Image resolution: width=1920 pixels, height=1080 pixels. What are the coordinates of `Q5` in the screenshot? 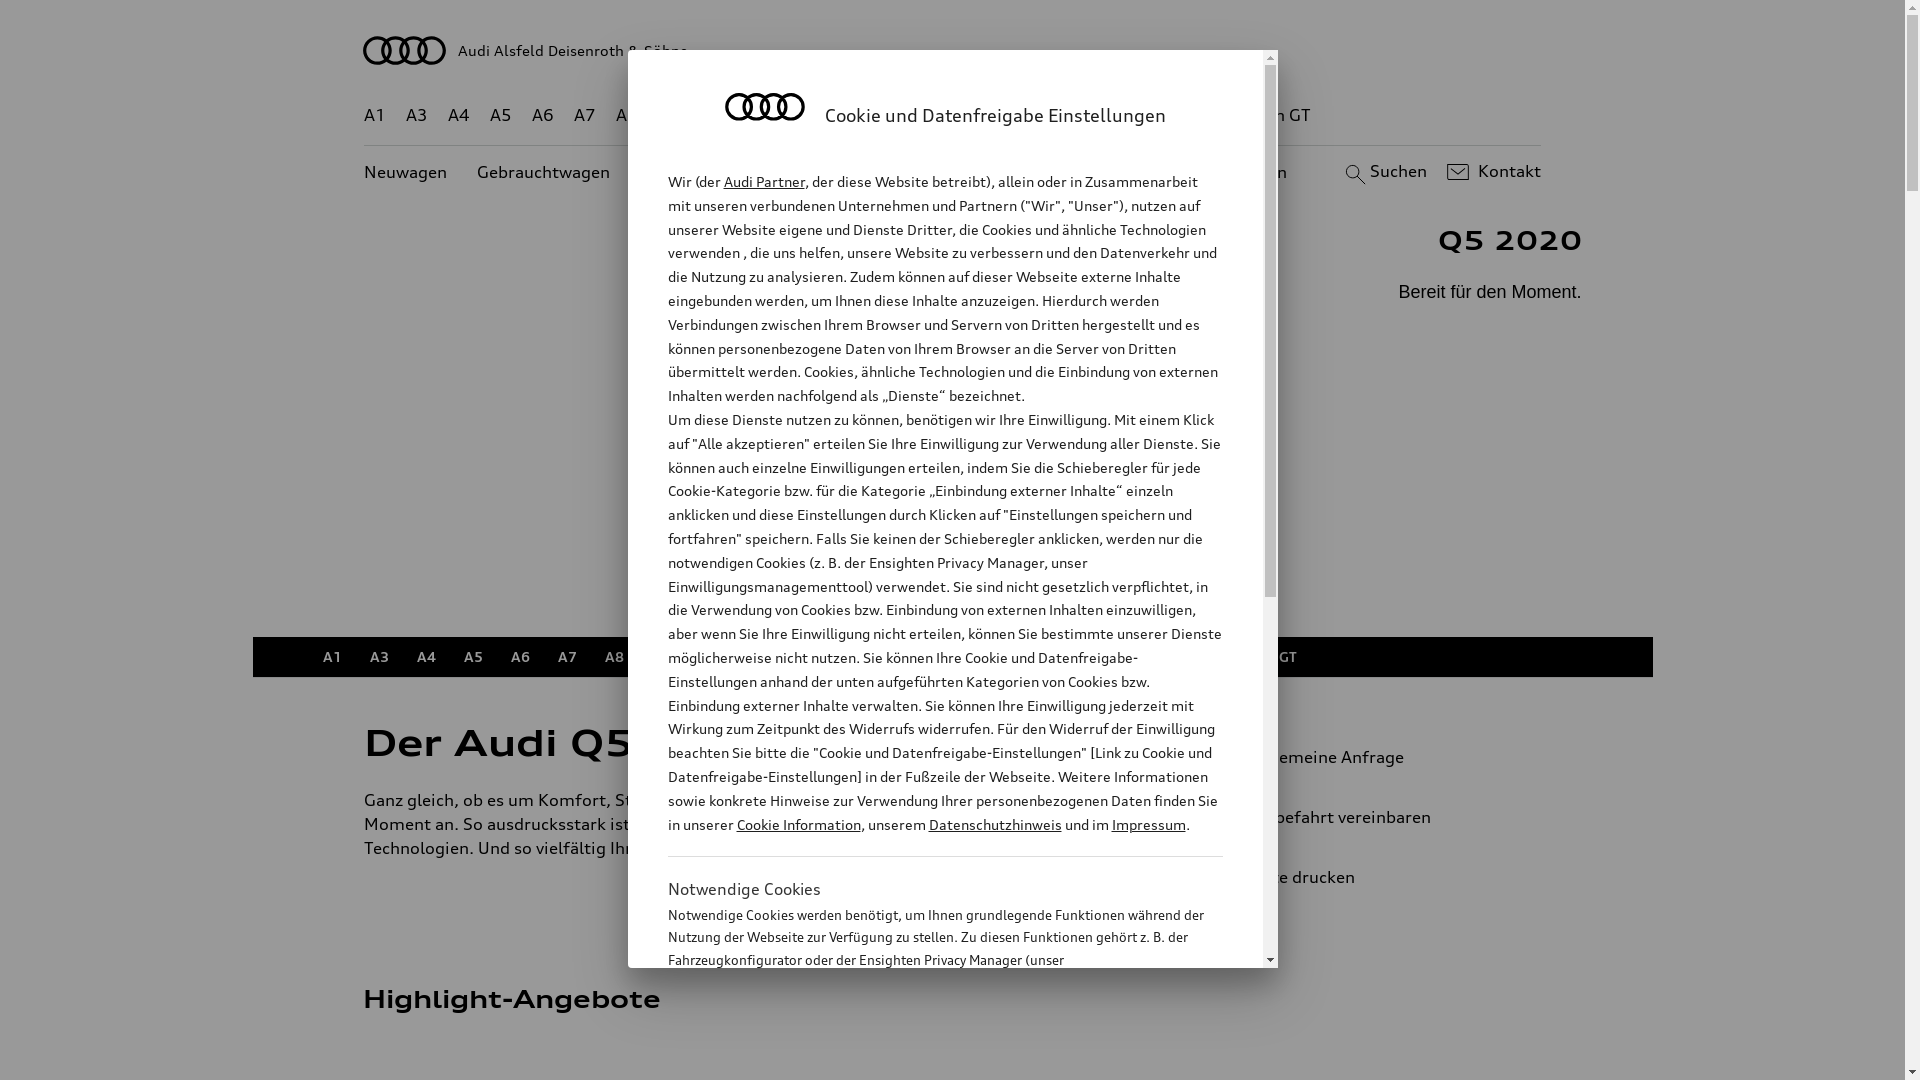 It's located at (852, 116).